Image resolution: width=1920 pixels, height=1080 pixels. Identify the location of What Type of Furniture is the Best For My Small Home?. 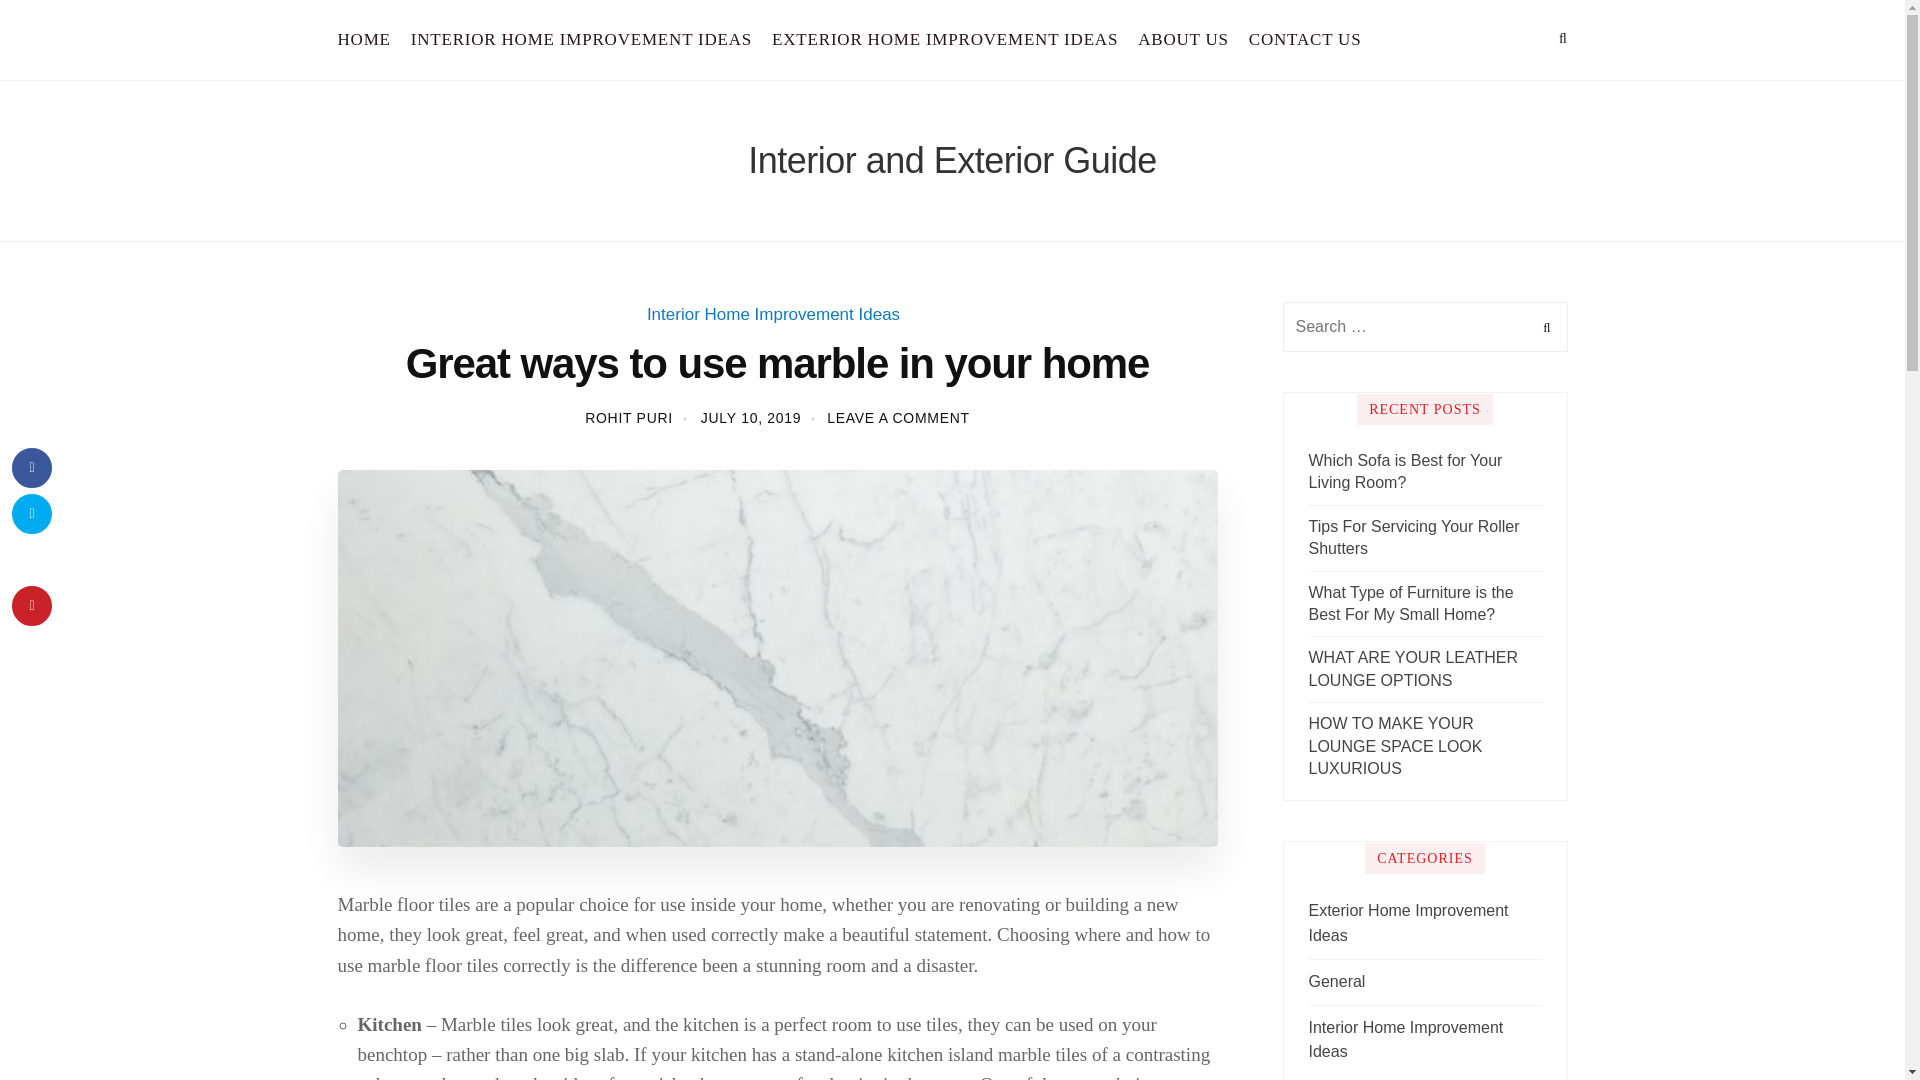
(1424, 604).